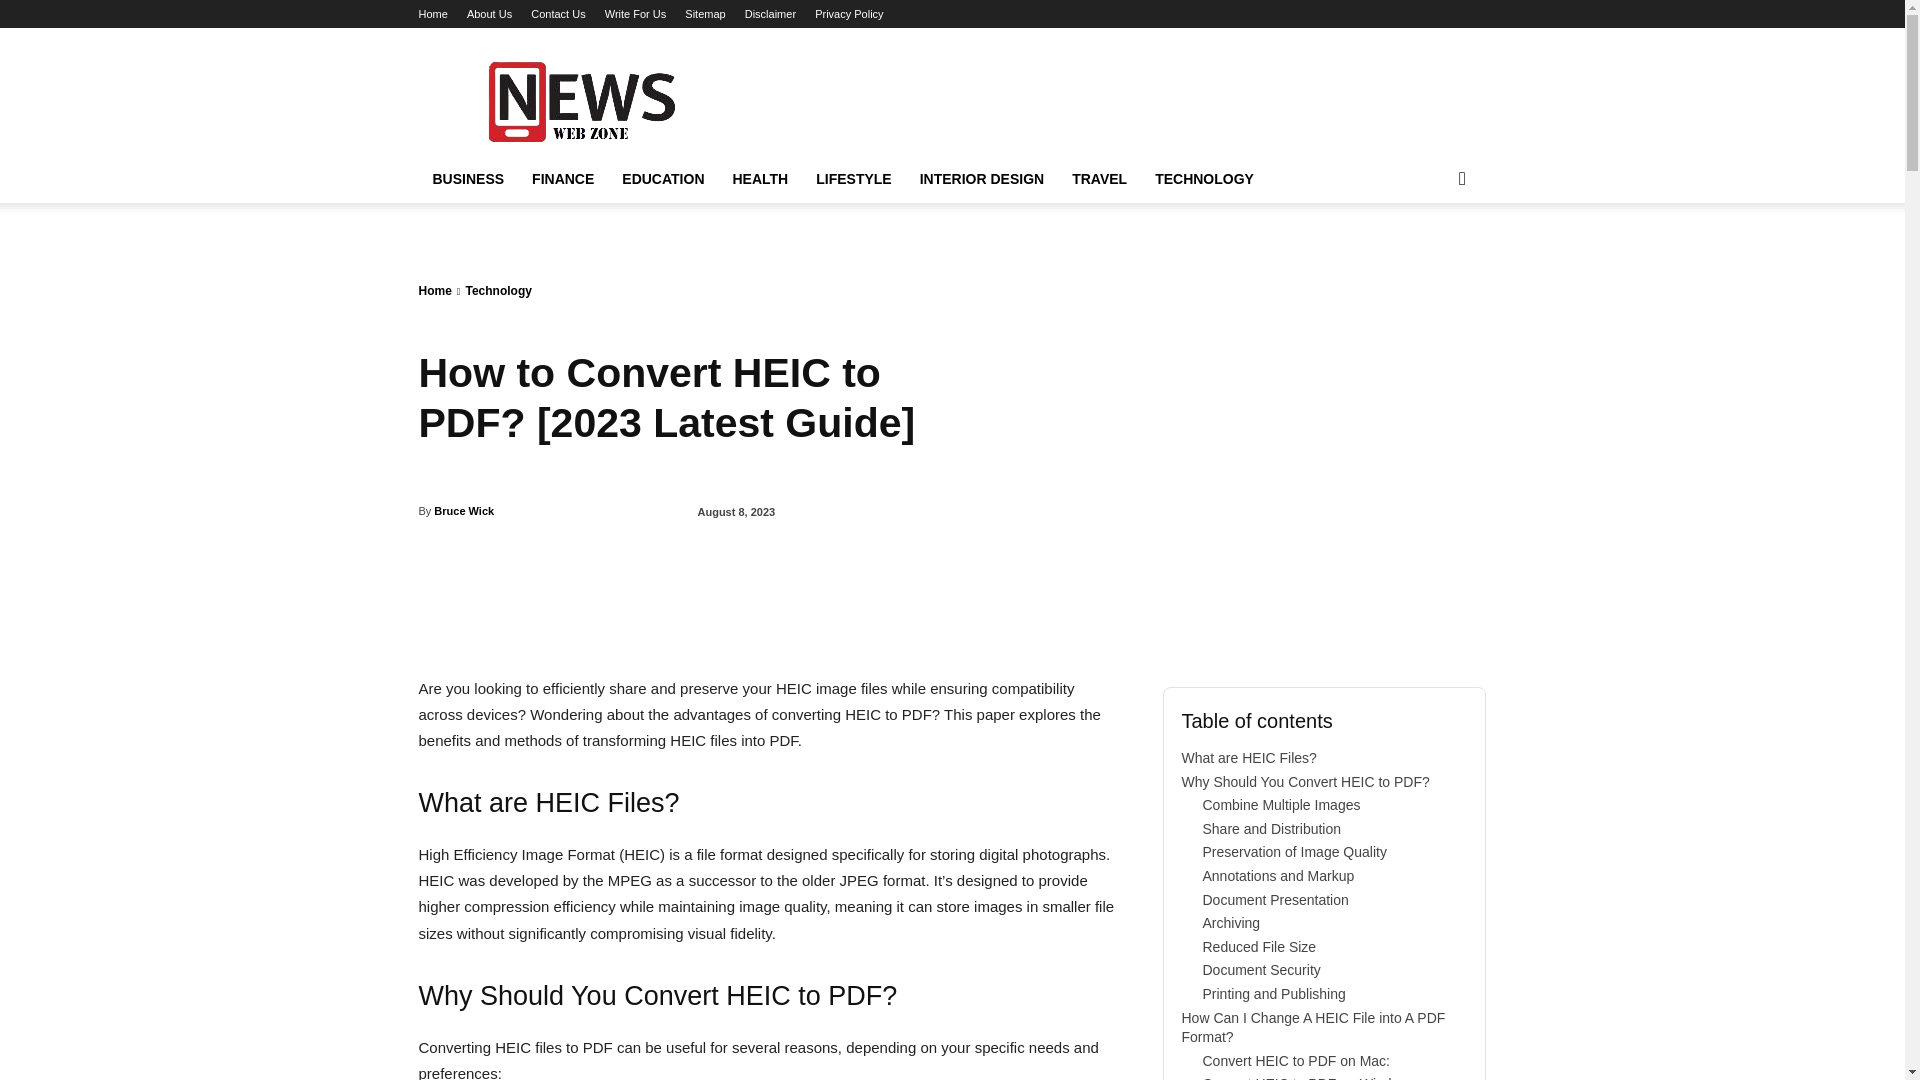 Image resolution: width=1920 pixels, height=1080 pixels. I want to click on Privacy Policy, so click(848, 14).